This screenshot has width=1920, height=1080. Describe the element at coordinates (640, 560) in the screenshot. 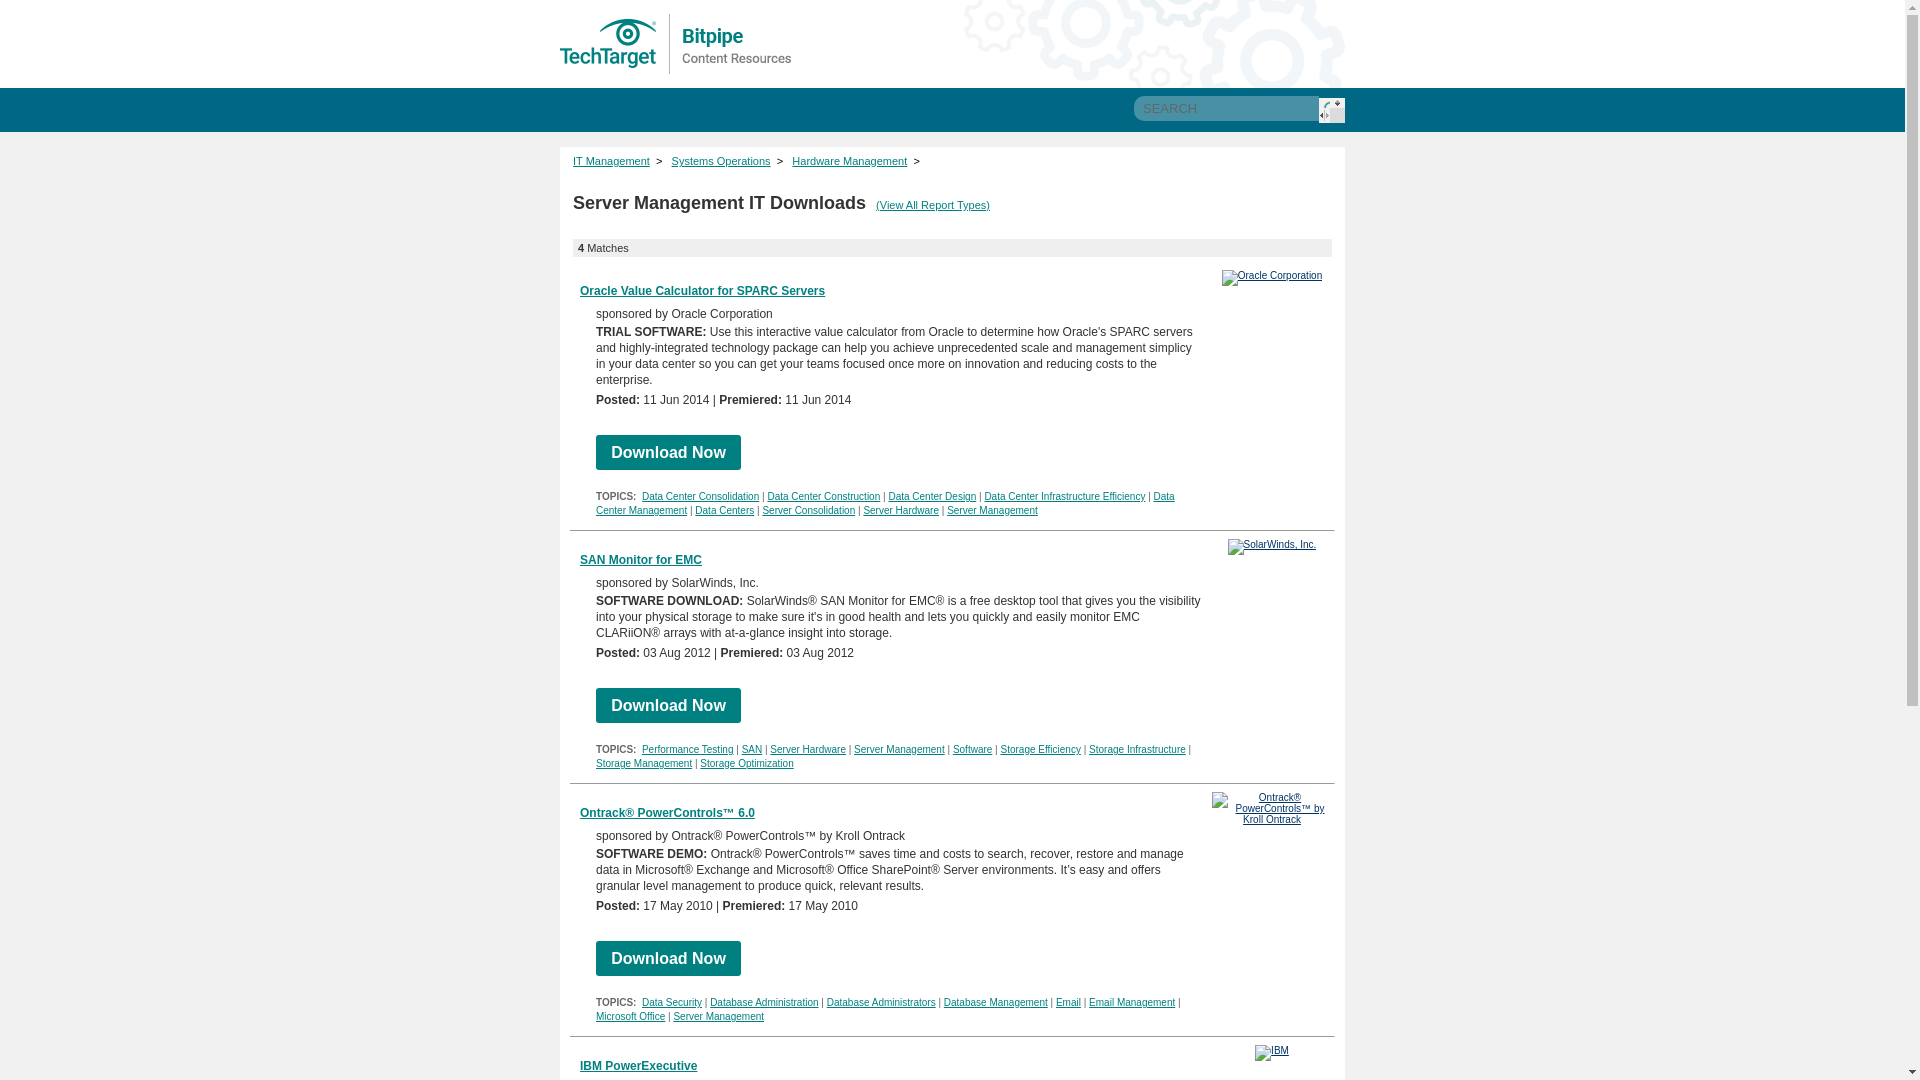

I see `SAN Monitor for EMC` at that location.